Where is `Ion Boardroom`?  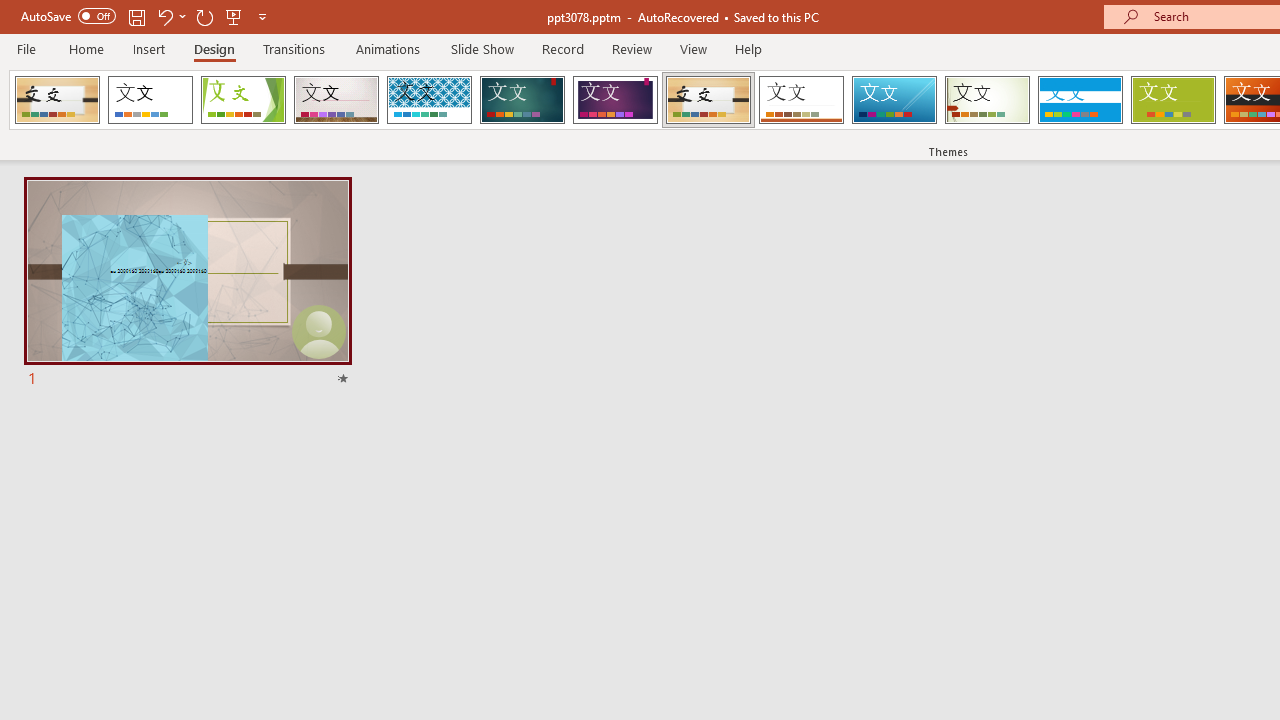
Ion Boardroom is located at coordinates (615, 100).